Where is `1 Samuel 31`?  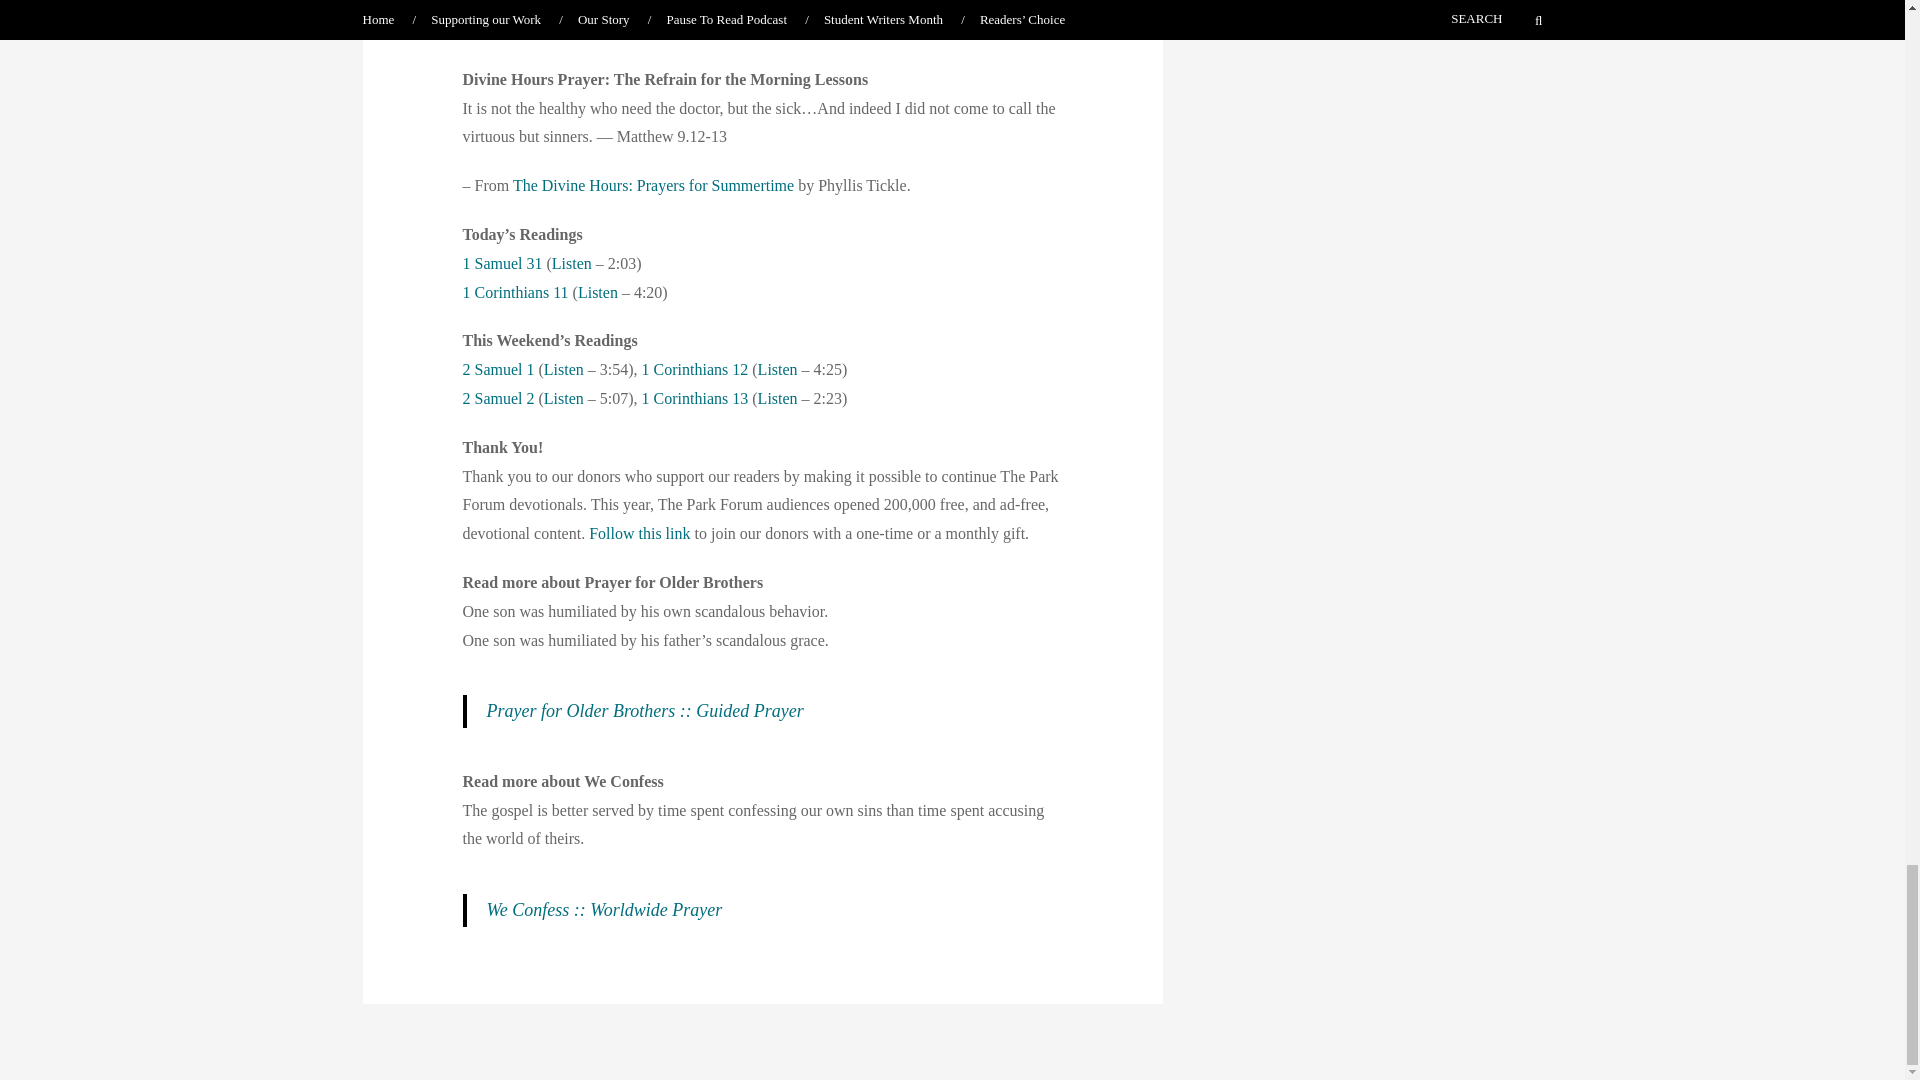 1 Samuel 31 is located at coordinates (502, 263).